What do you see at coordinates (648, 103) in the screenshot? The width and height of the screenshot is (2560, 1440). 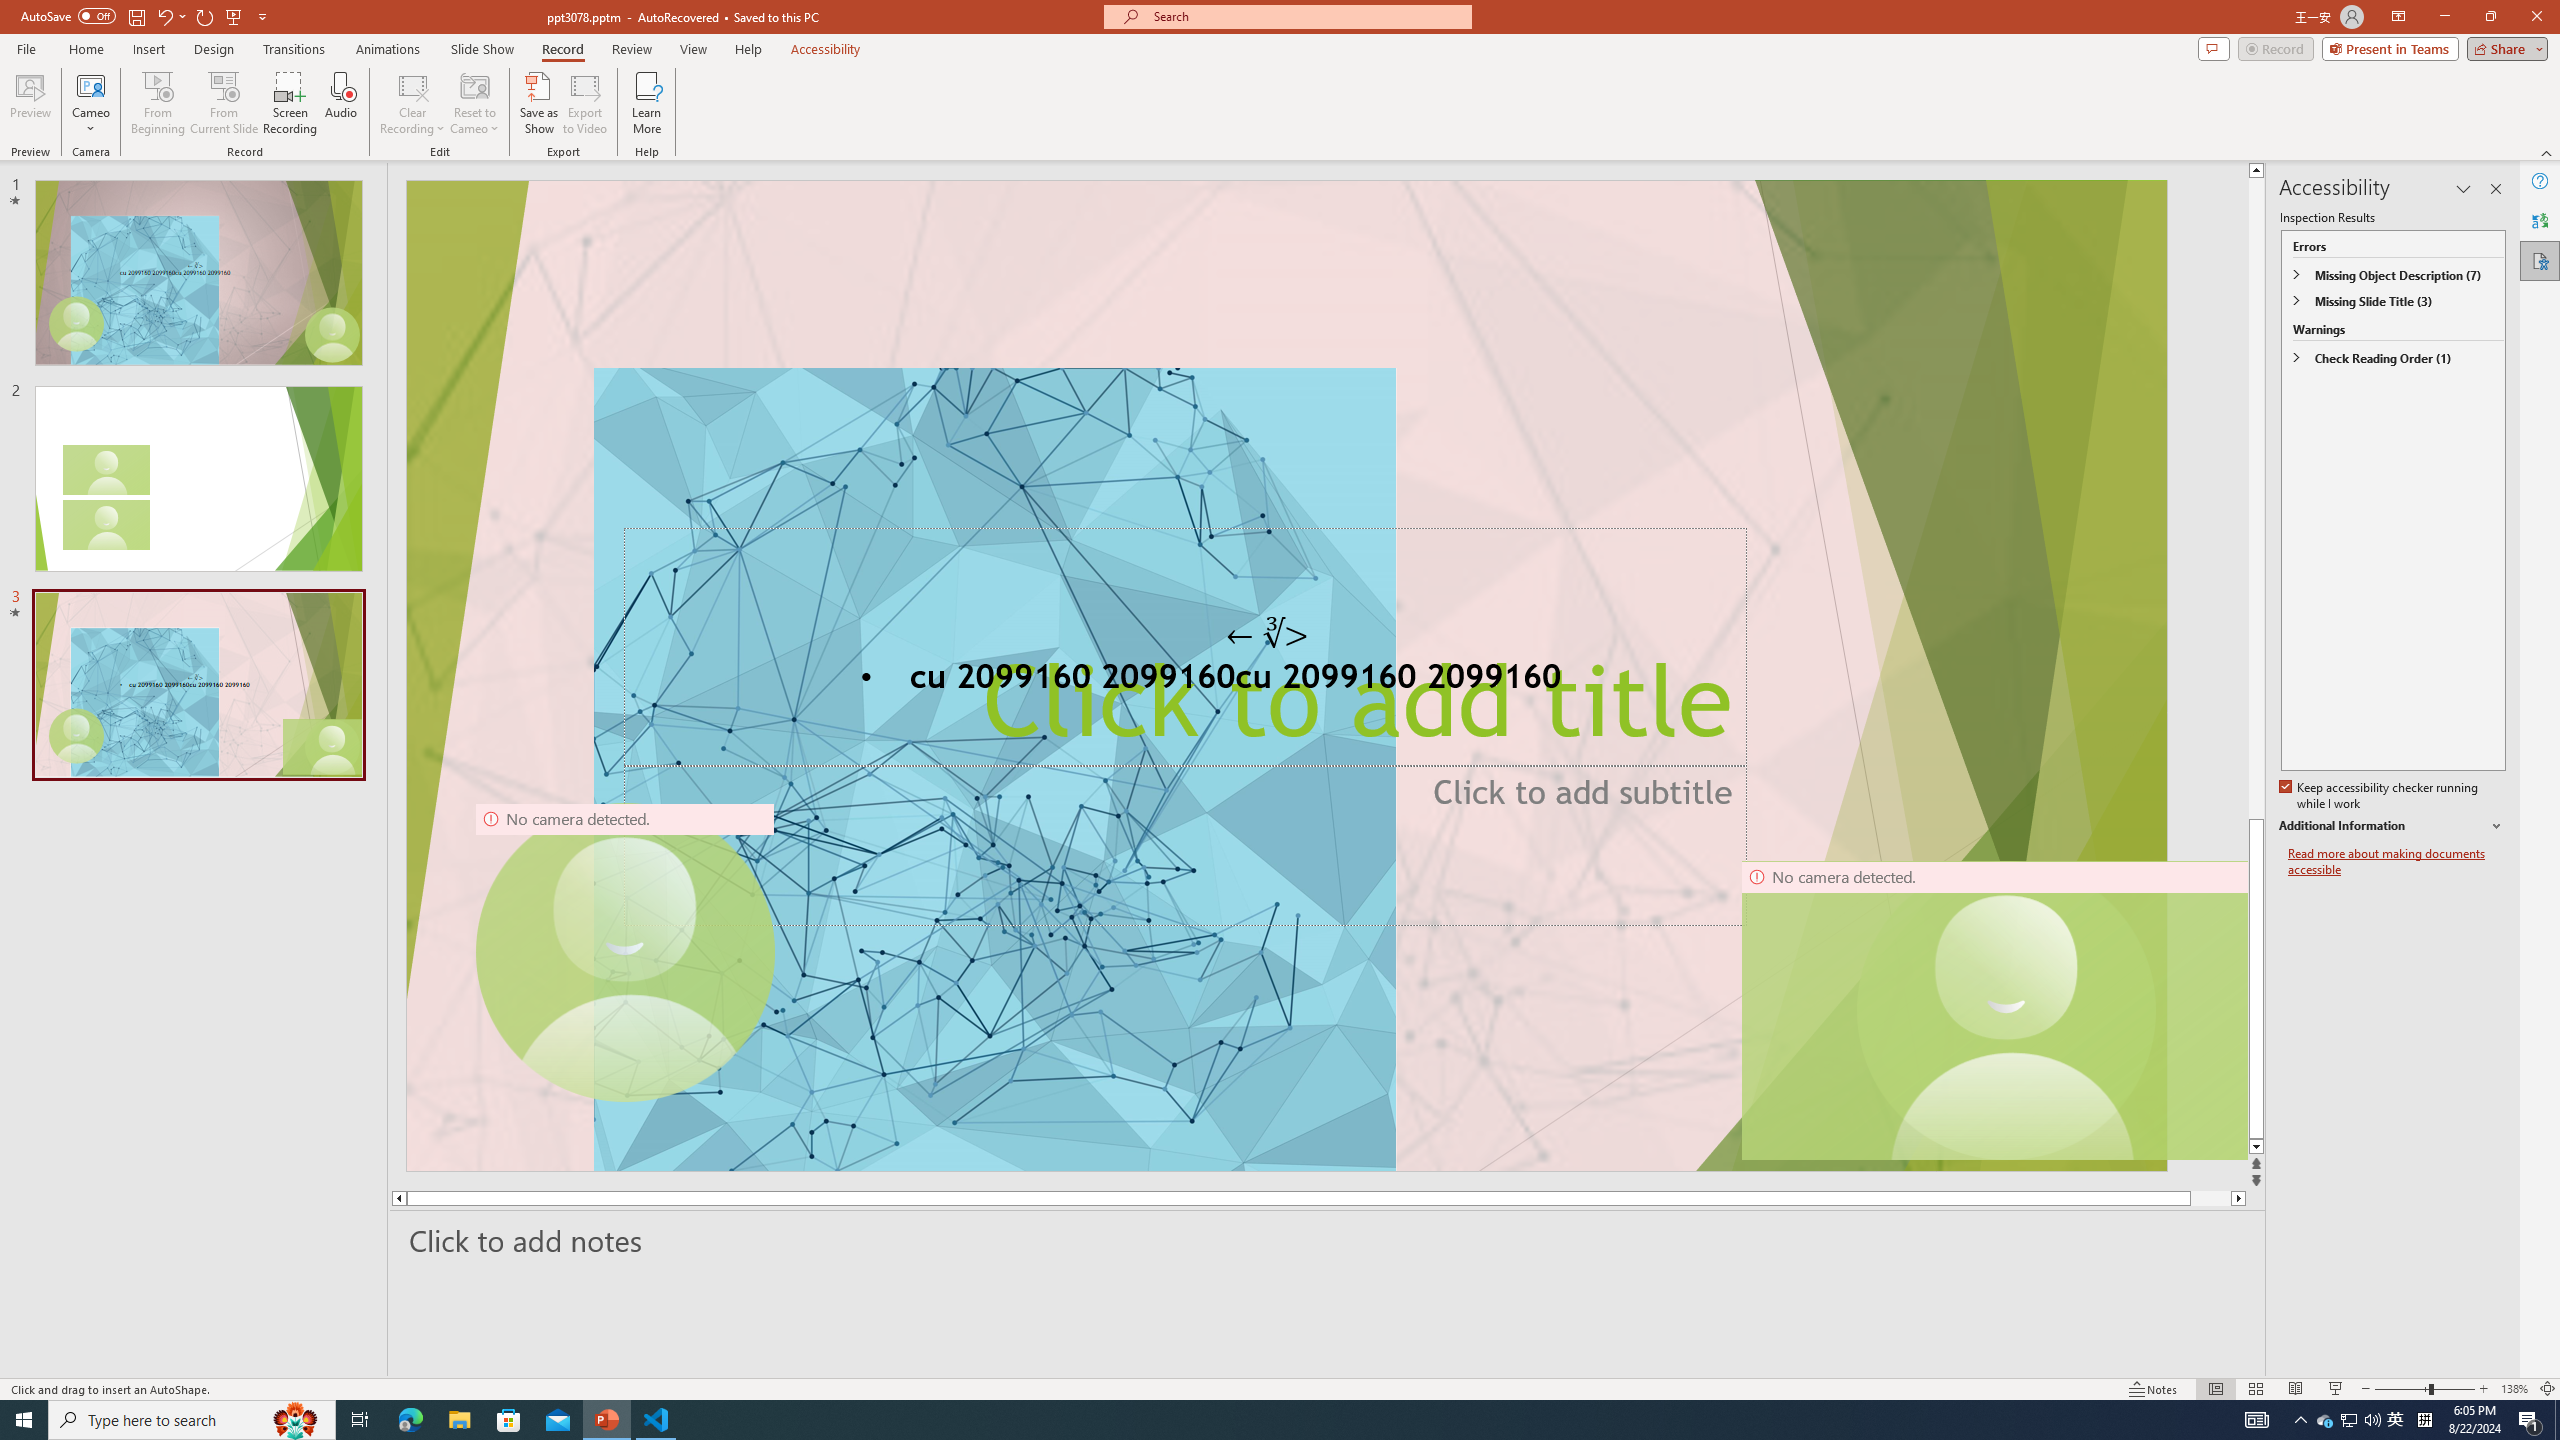 I see `Learn More` at bounding box center [648, 103].